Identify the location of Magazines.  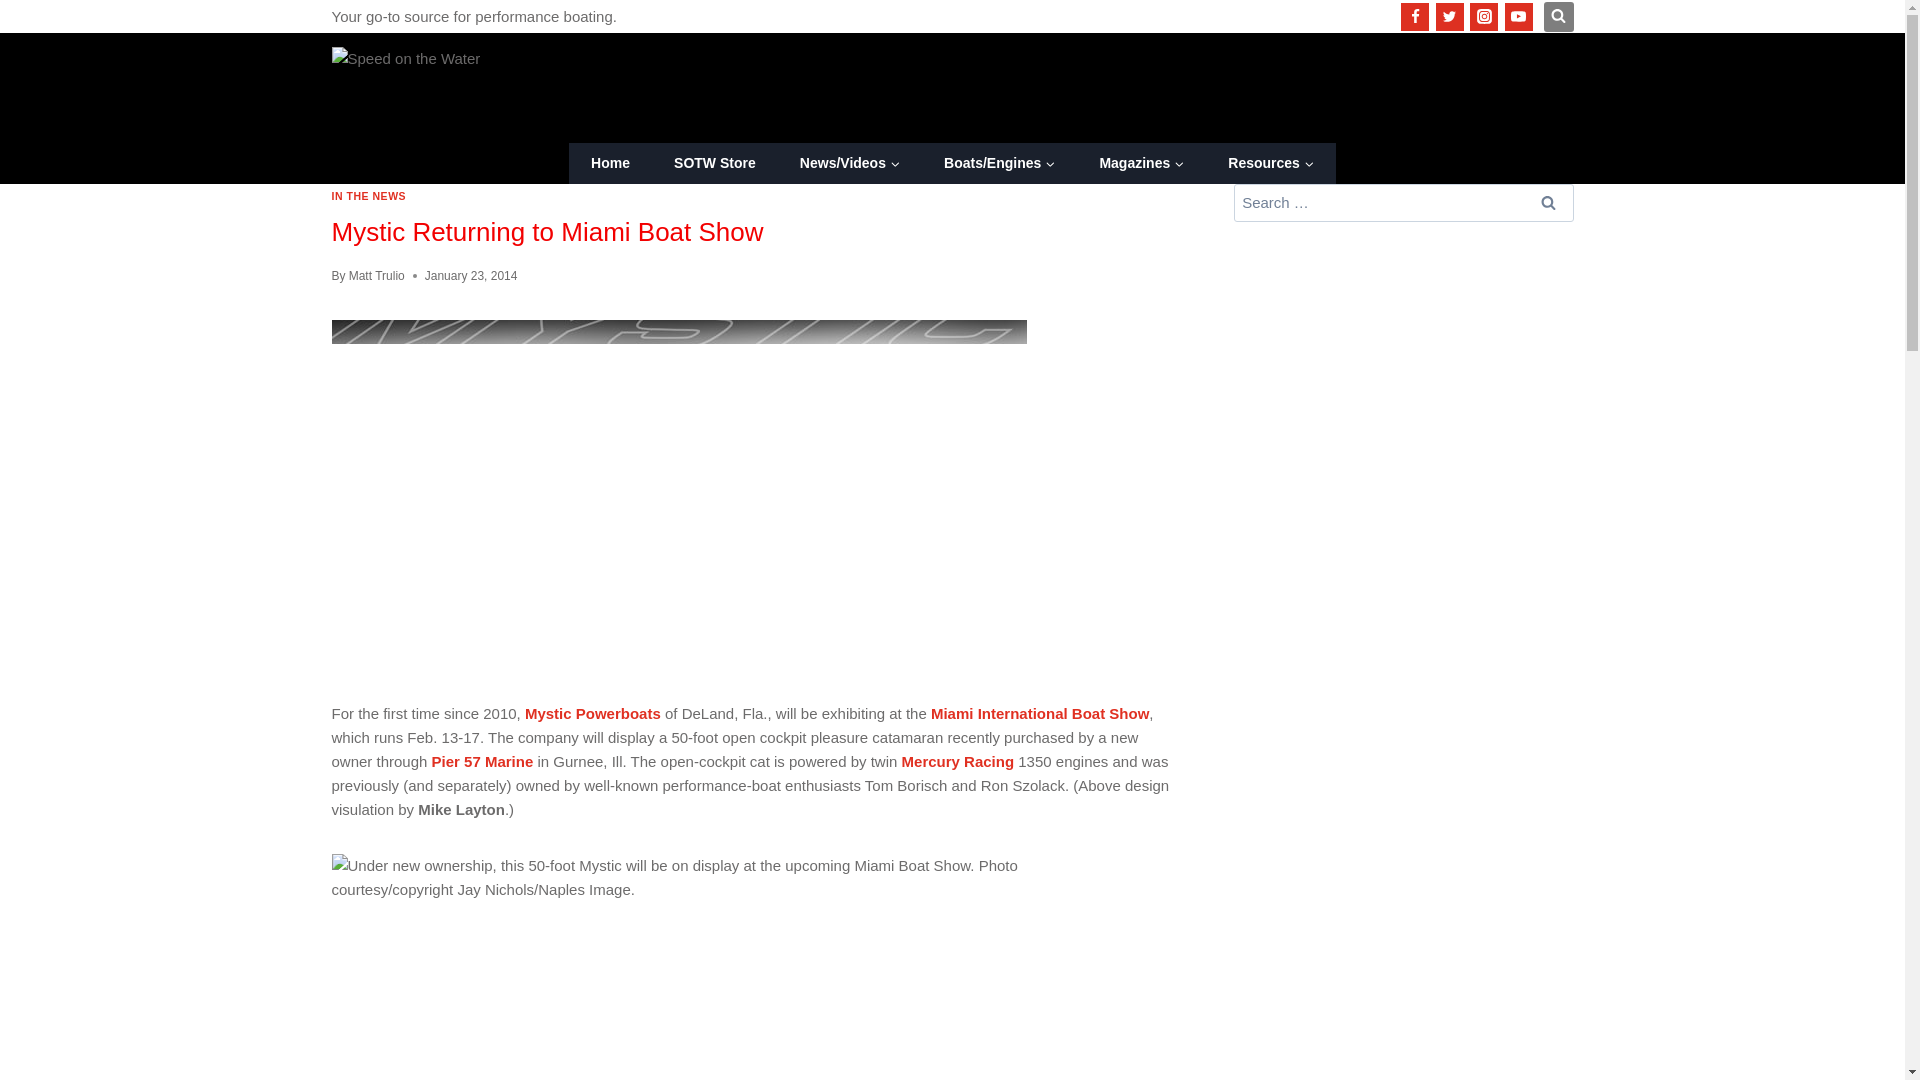
(1141, 162).